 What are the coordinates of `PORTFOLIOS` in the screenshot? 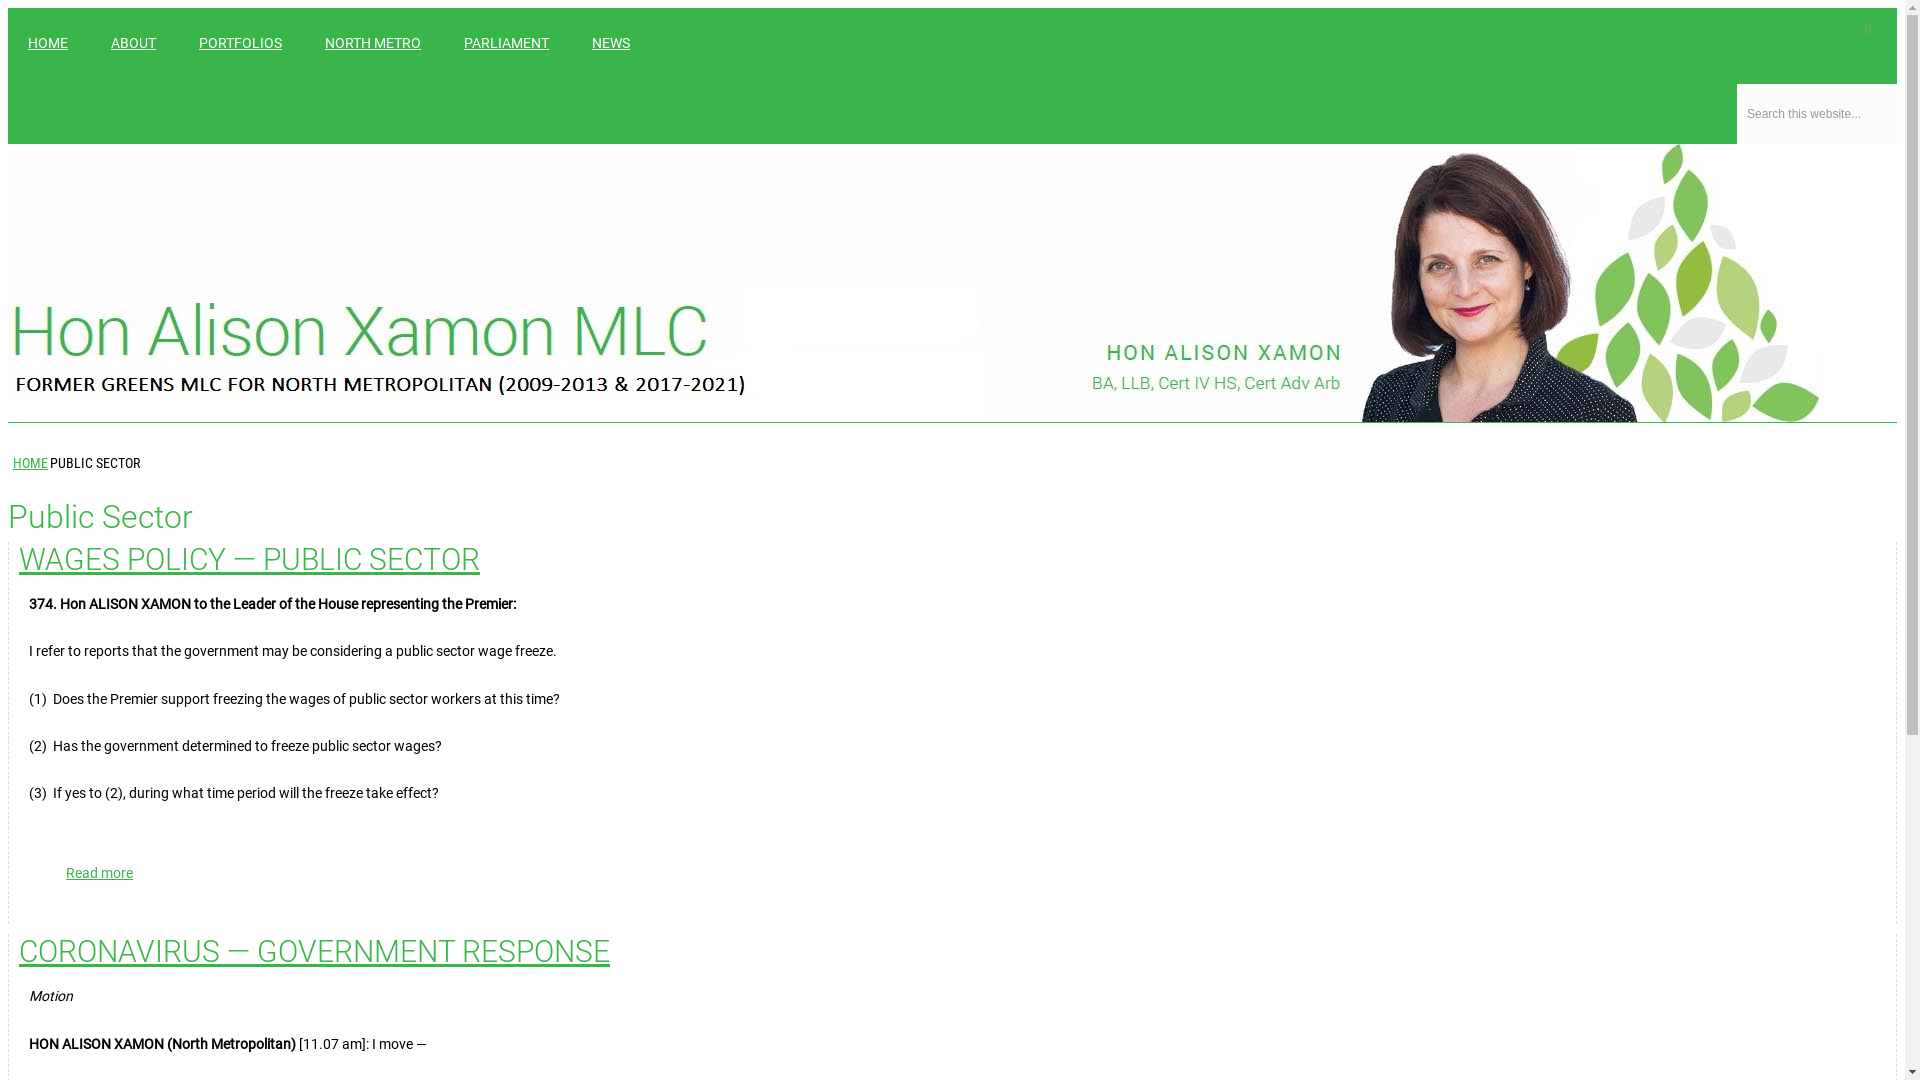 It's located at (240, 44).